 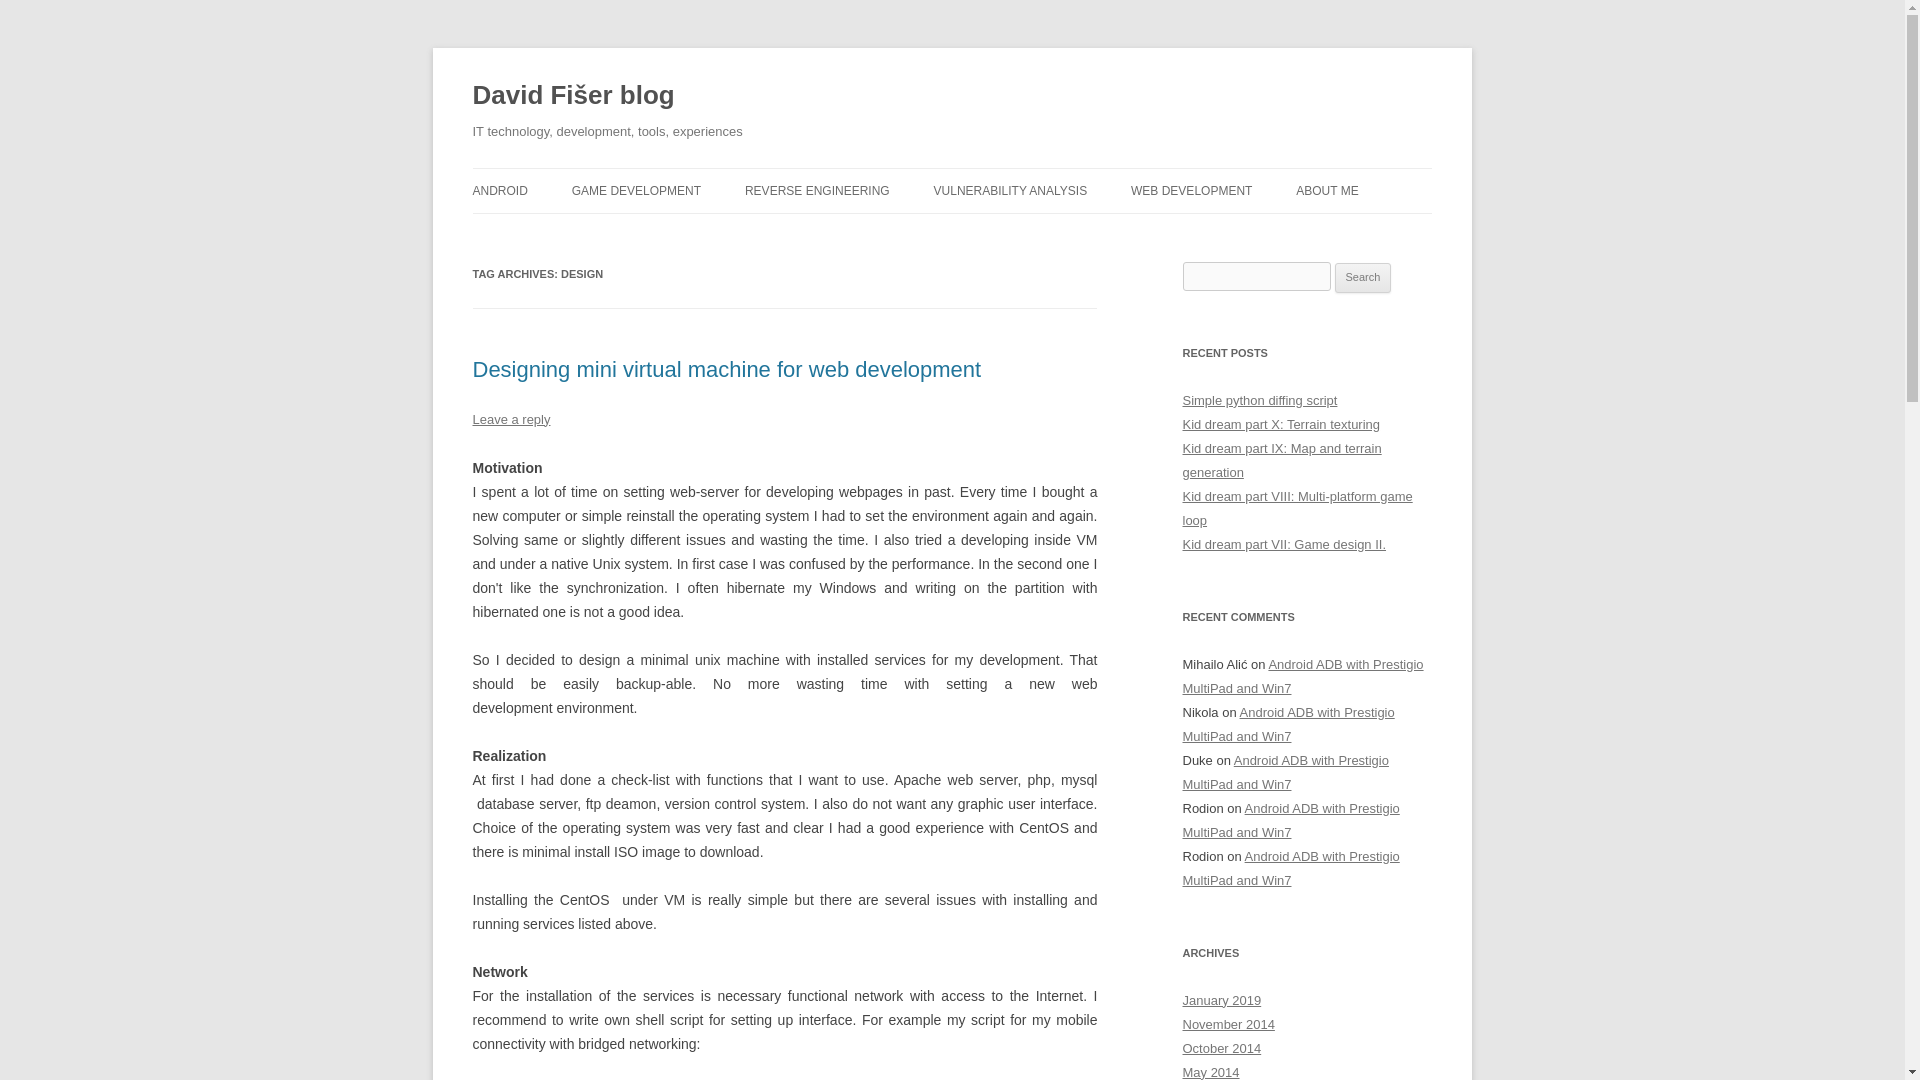 What do you see at coordinates (1281, 460) in the screenshot?
I see `Kid dream part IX: Map and terrain generation` at bounding box center [1281, 460].